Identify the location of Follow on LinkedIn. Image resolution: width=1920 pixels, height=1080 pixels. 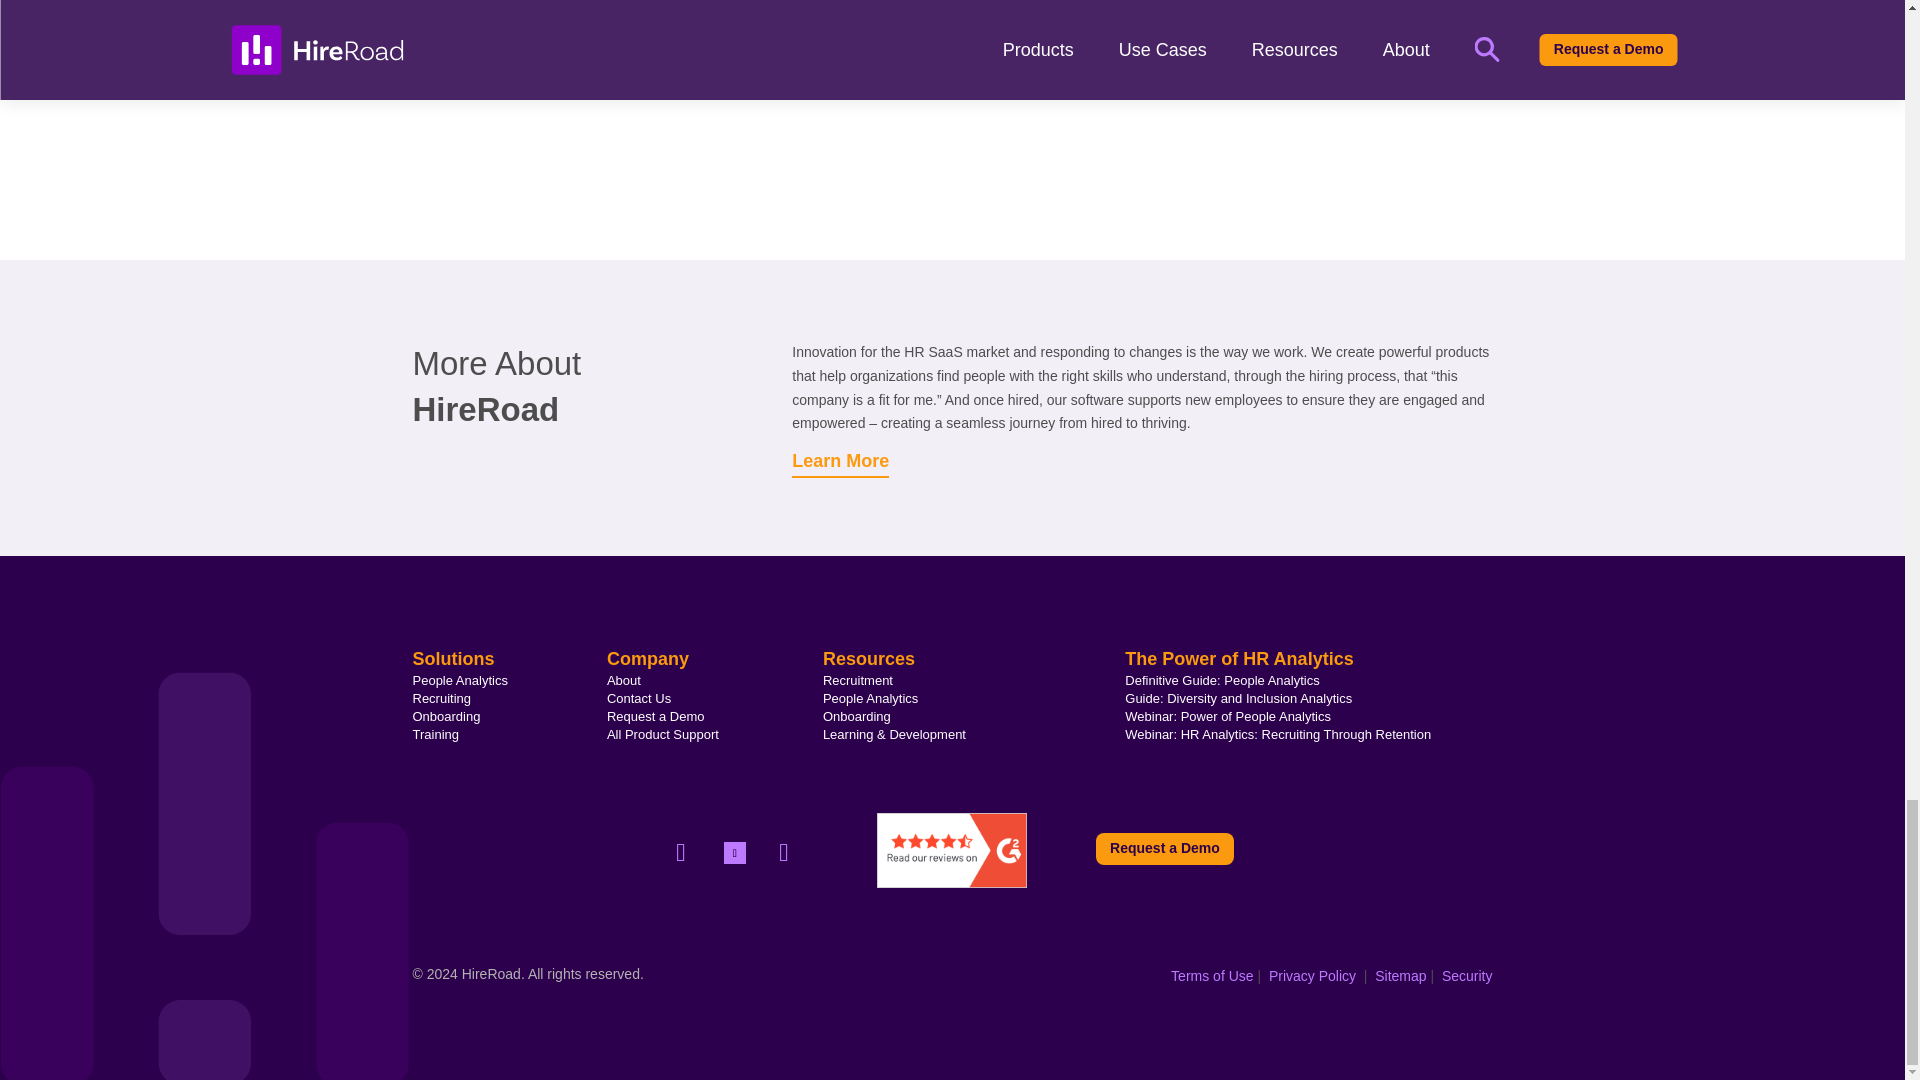
(734, 853).